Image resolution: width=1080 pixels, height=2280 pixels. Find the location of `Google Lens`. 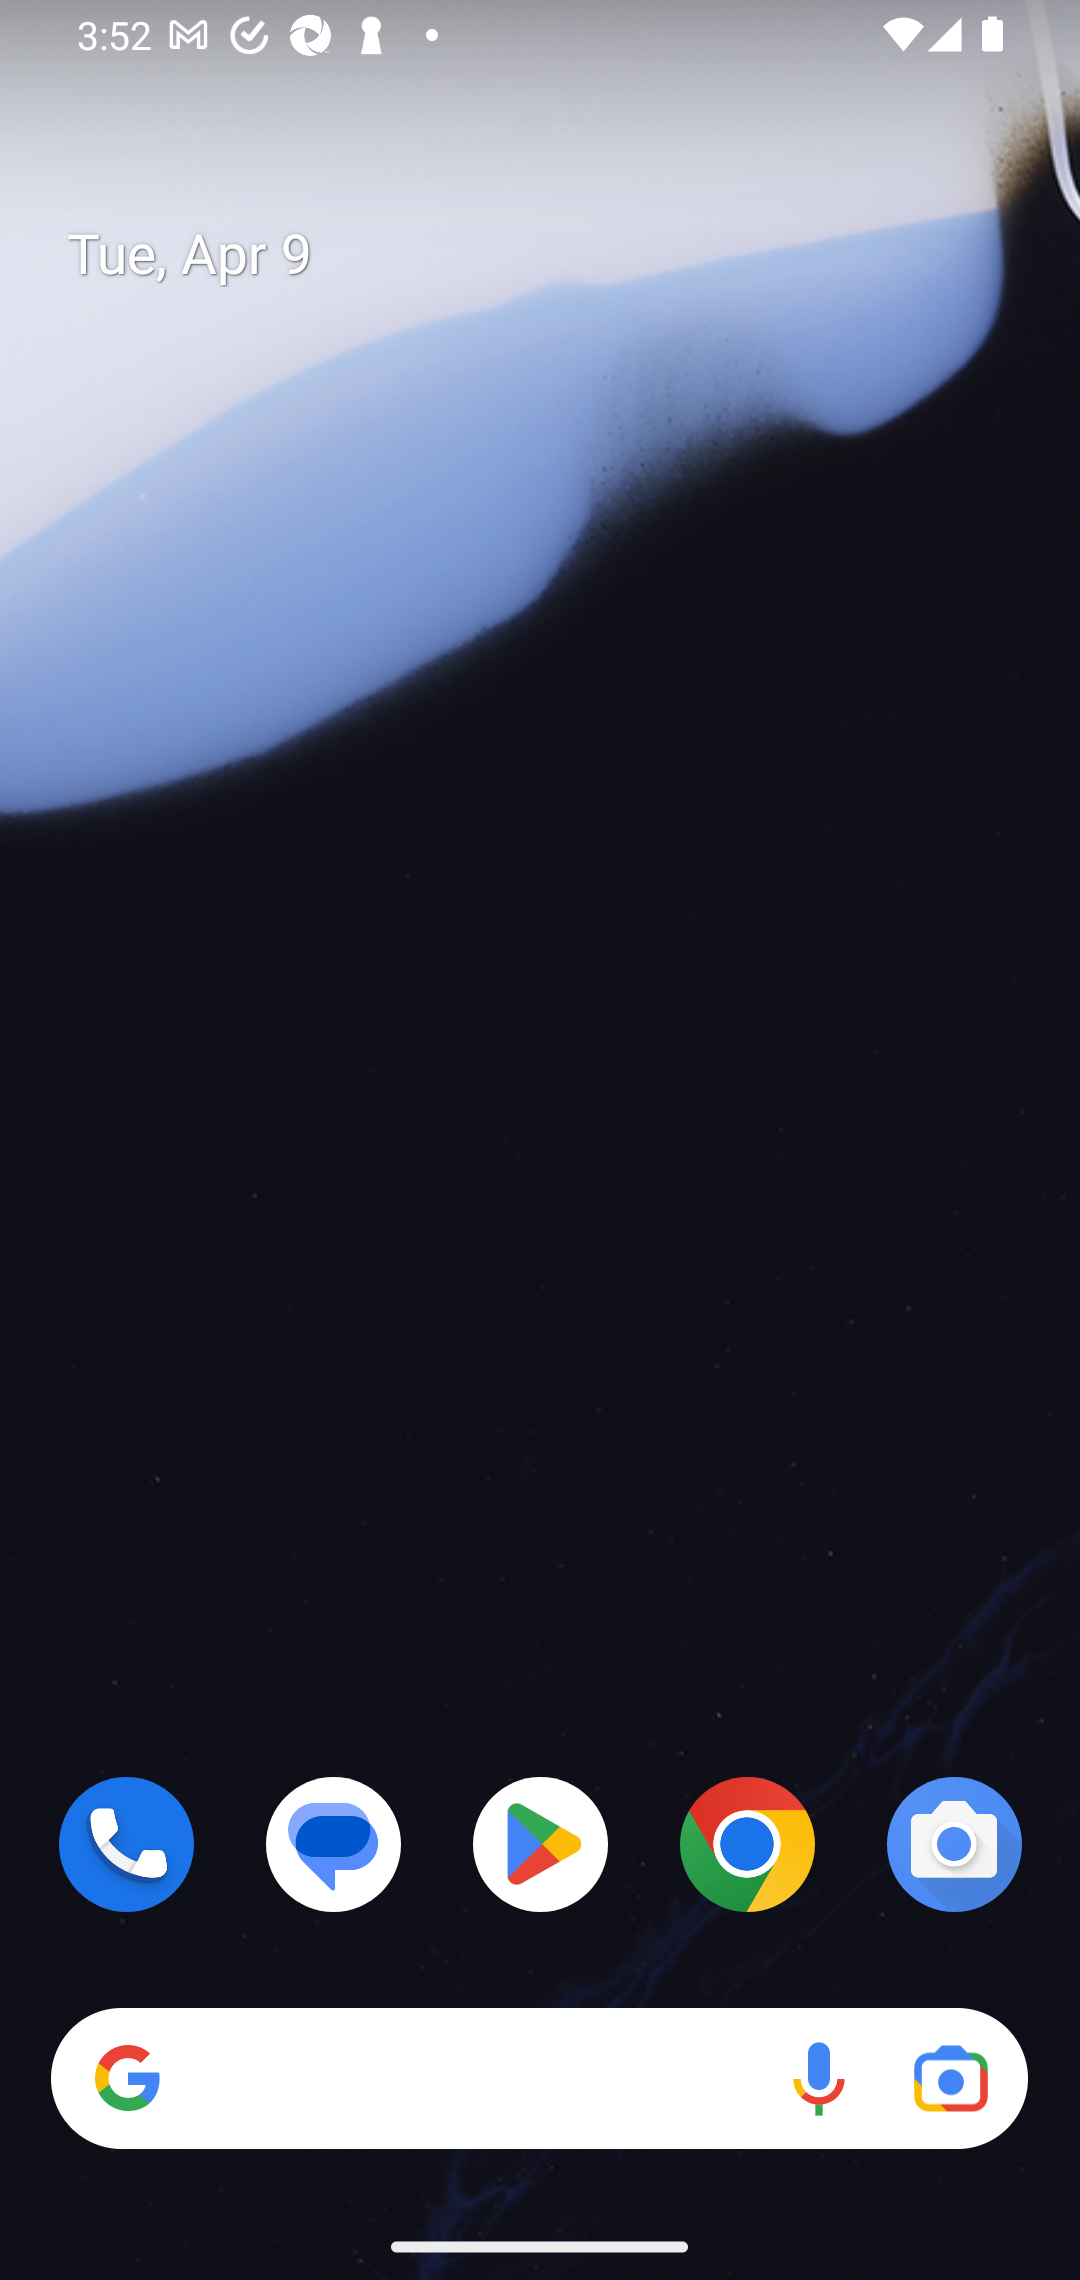

Google Lens is located at coordinates (950, 2079).